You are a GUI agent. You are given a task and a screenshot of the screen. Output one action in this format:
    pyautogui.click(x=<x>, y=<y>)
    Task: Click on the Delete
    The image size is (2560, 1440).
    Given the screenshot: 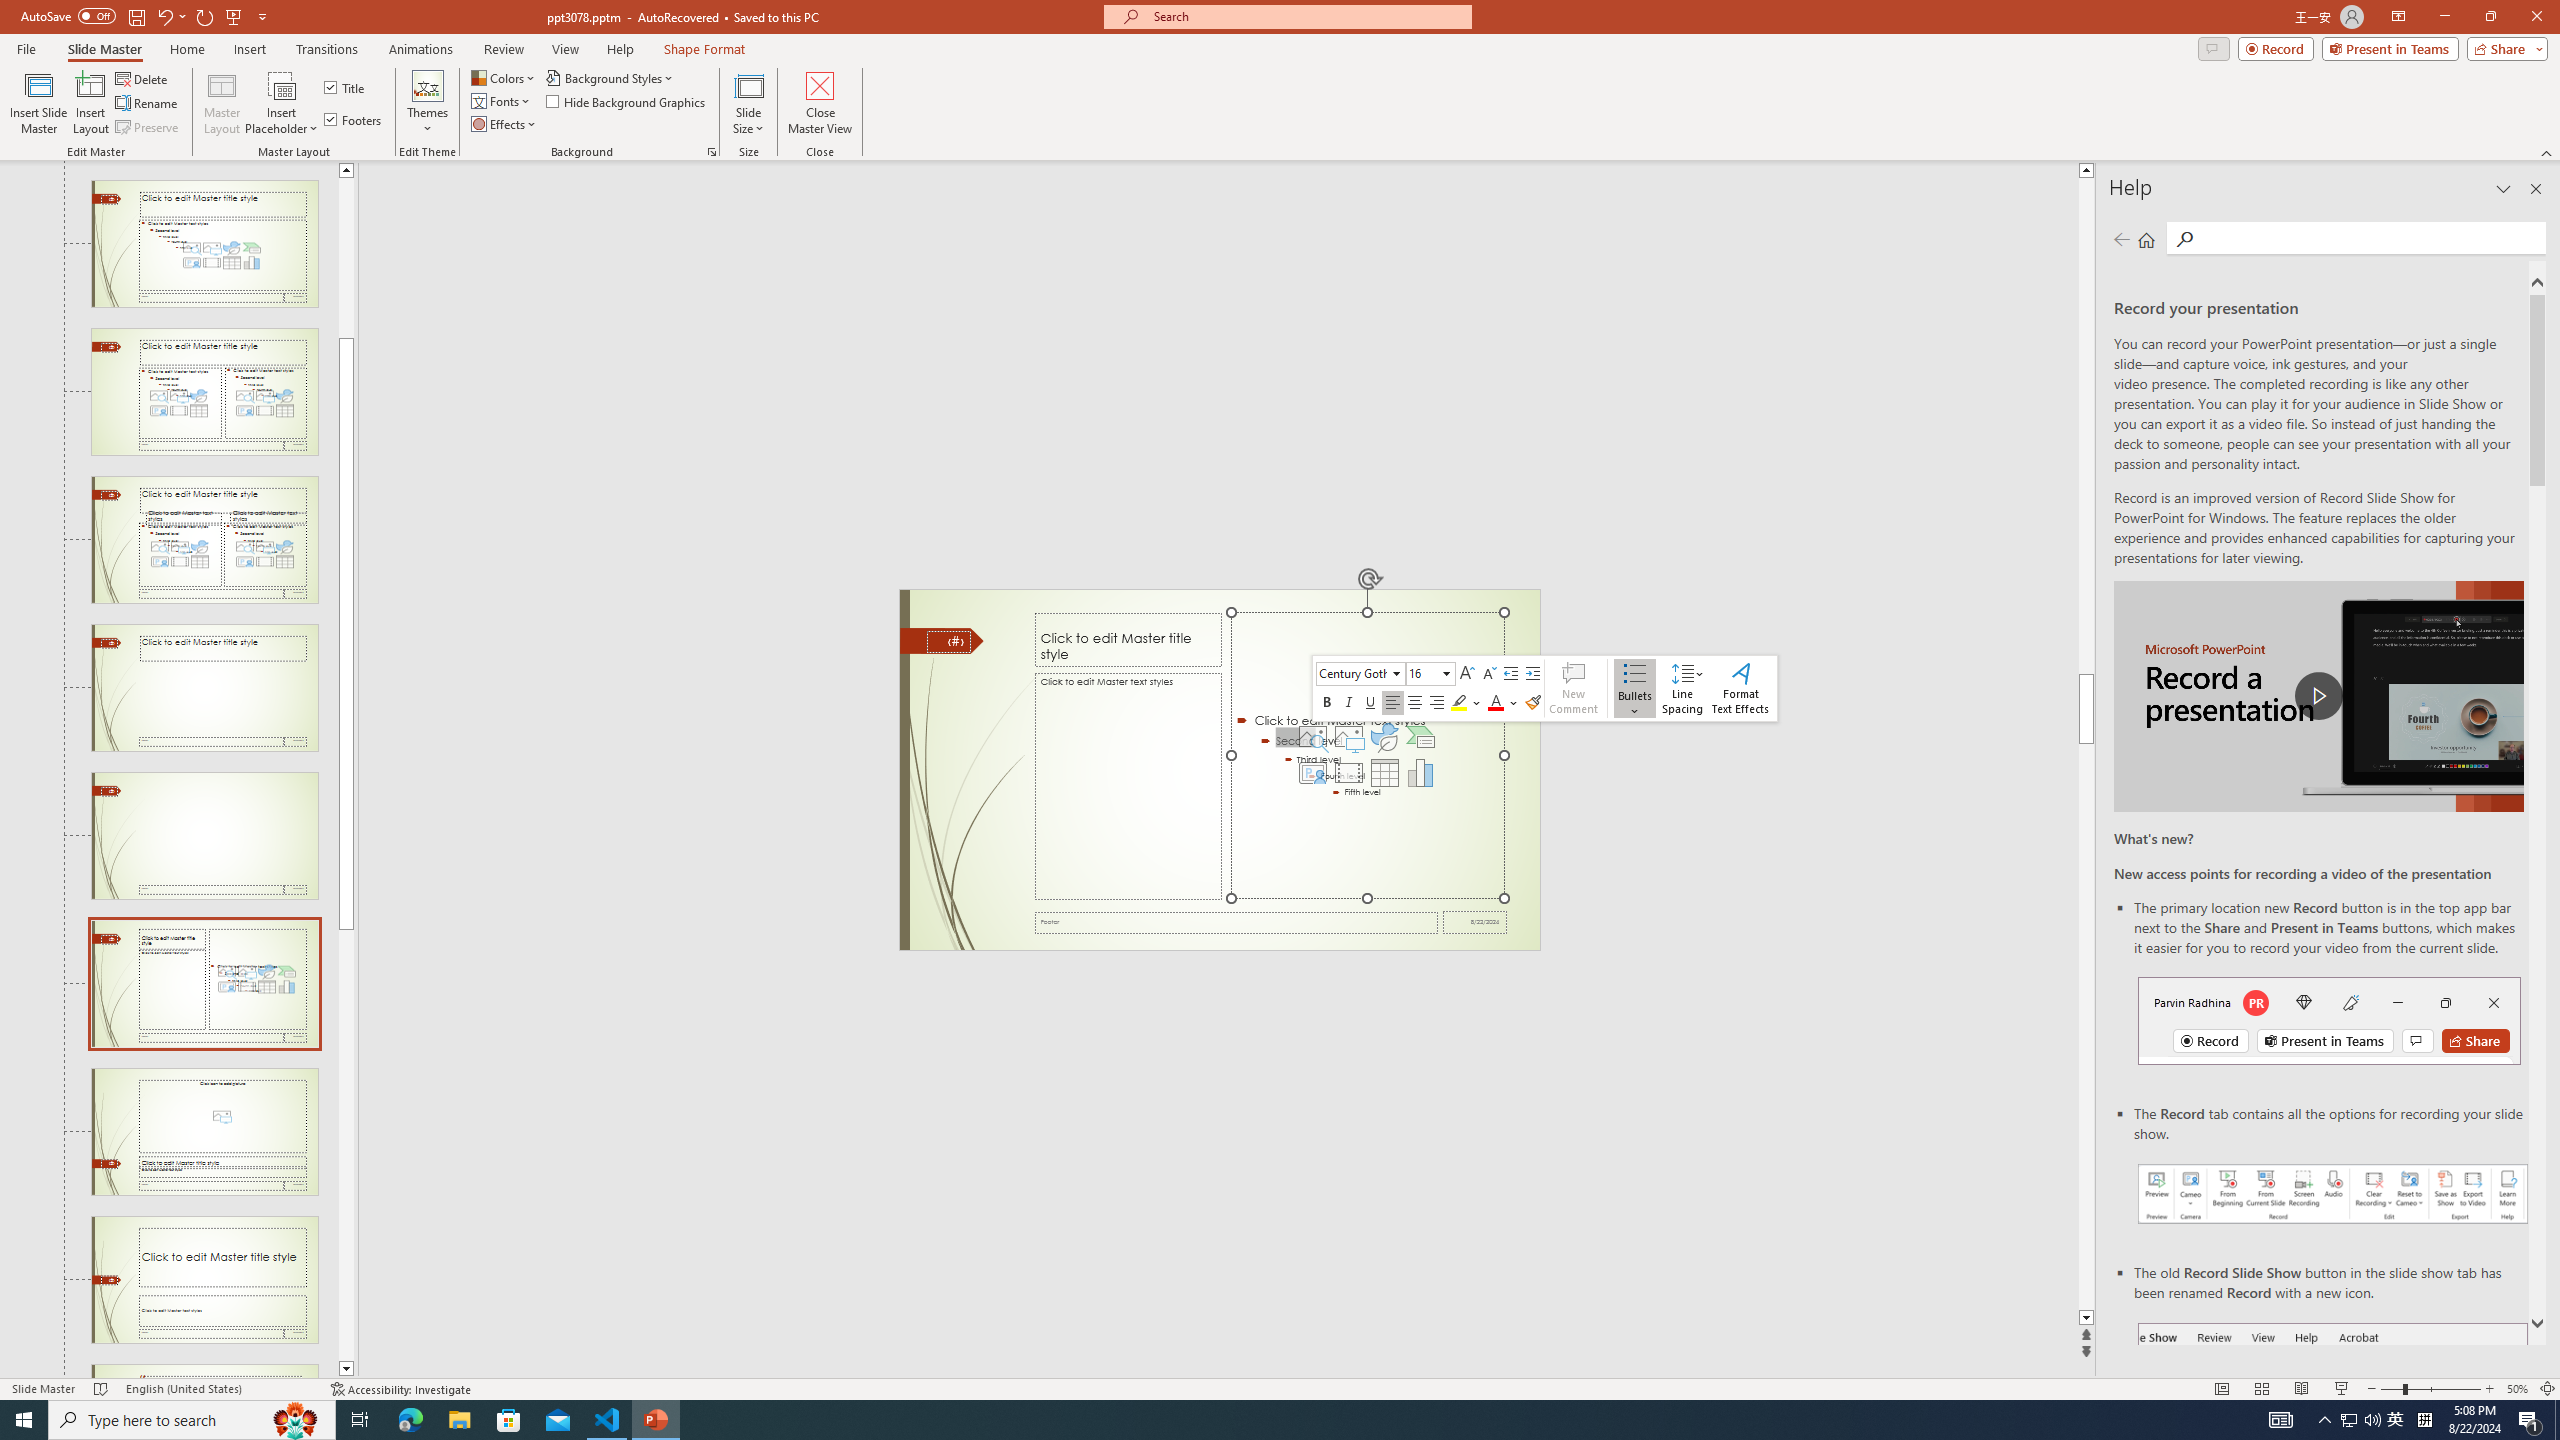 What is the action you would take?
    pyautogui.click(x=143, y=78)
    